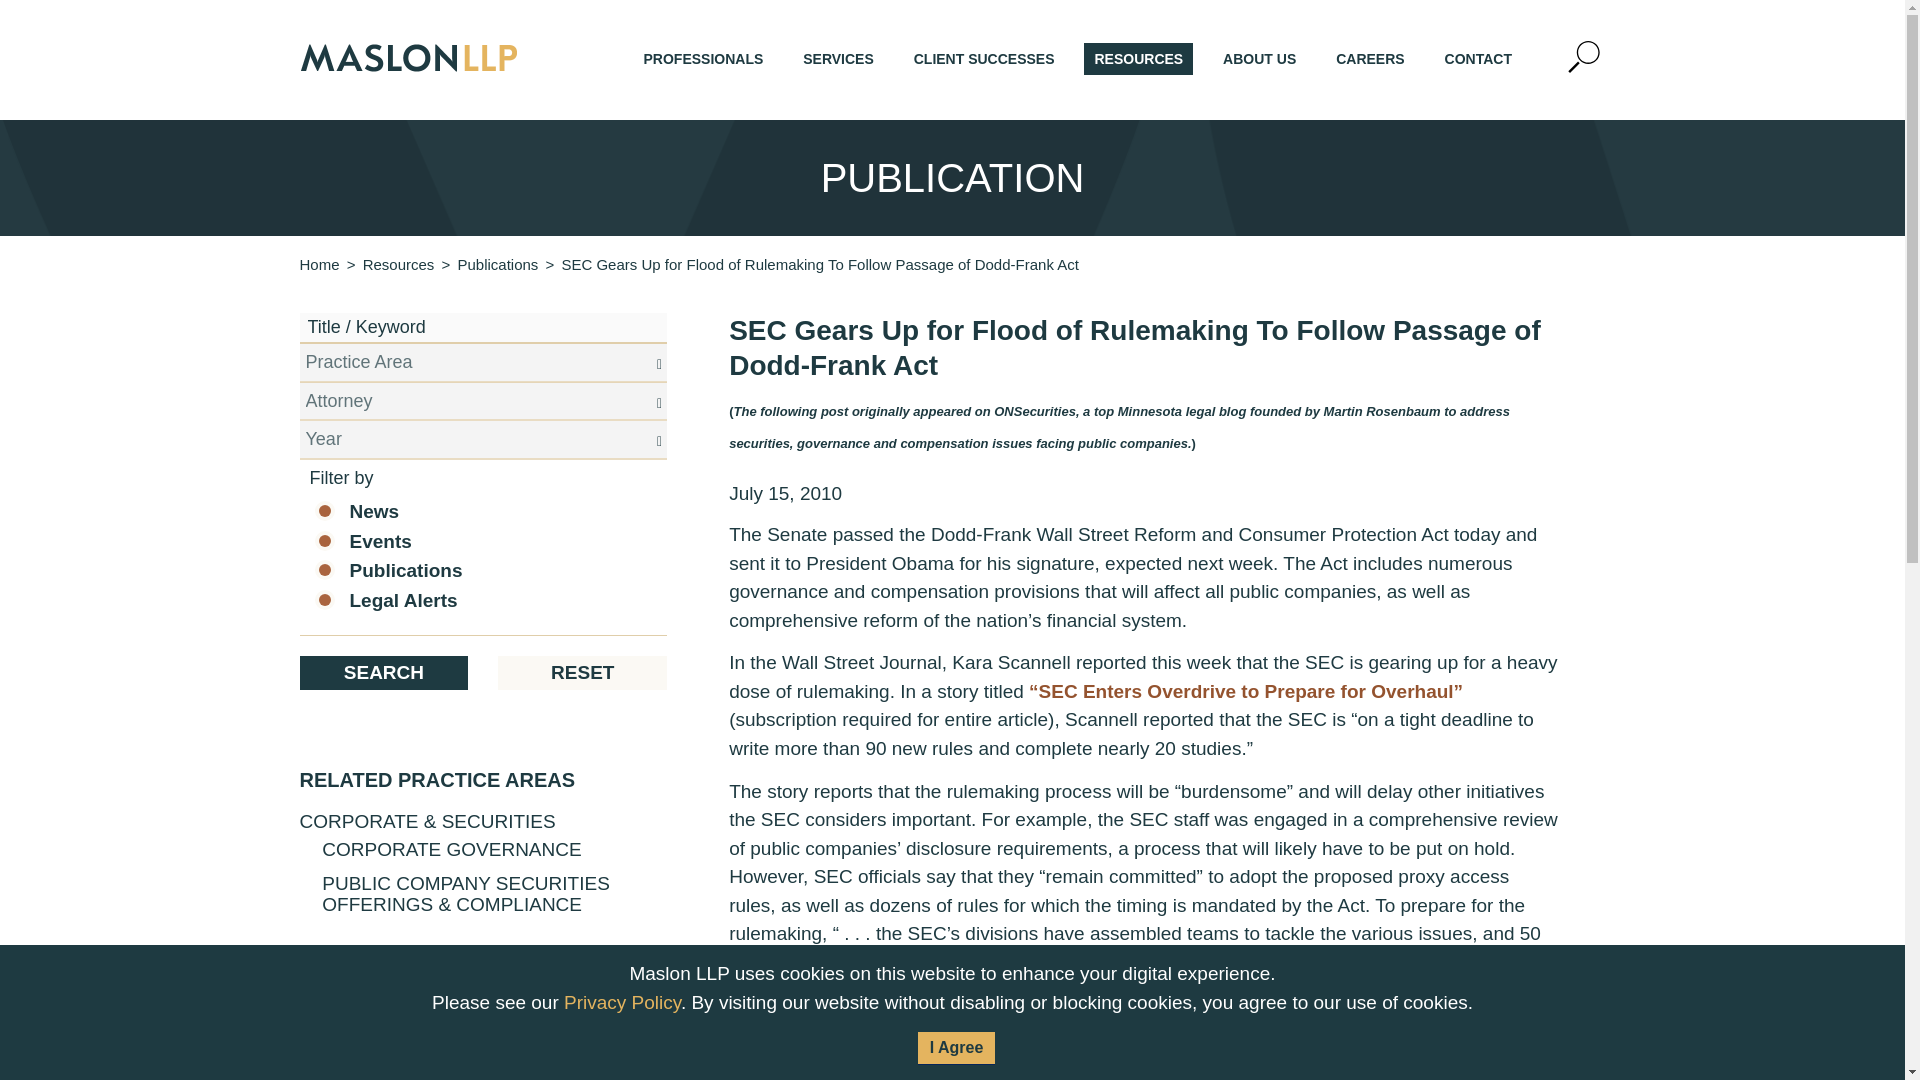 The image size is (1920, 1080). What do you see at coordinates (838, 58) in the screenshot?
I see `SERVICES` at bounding box center [838, 58].